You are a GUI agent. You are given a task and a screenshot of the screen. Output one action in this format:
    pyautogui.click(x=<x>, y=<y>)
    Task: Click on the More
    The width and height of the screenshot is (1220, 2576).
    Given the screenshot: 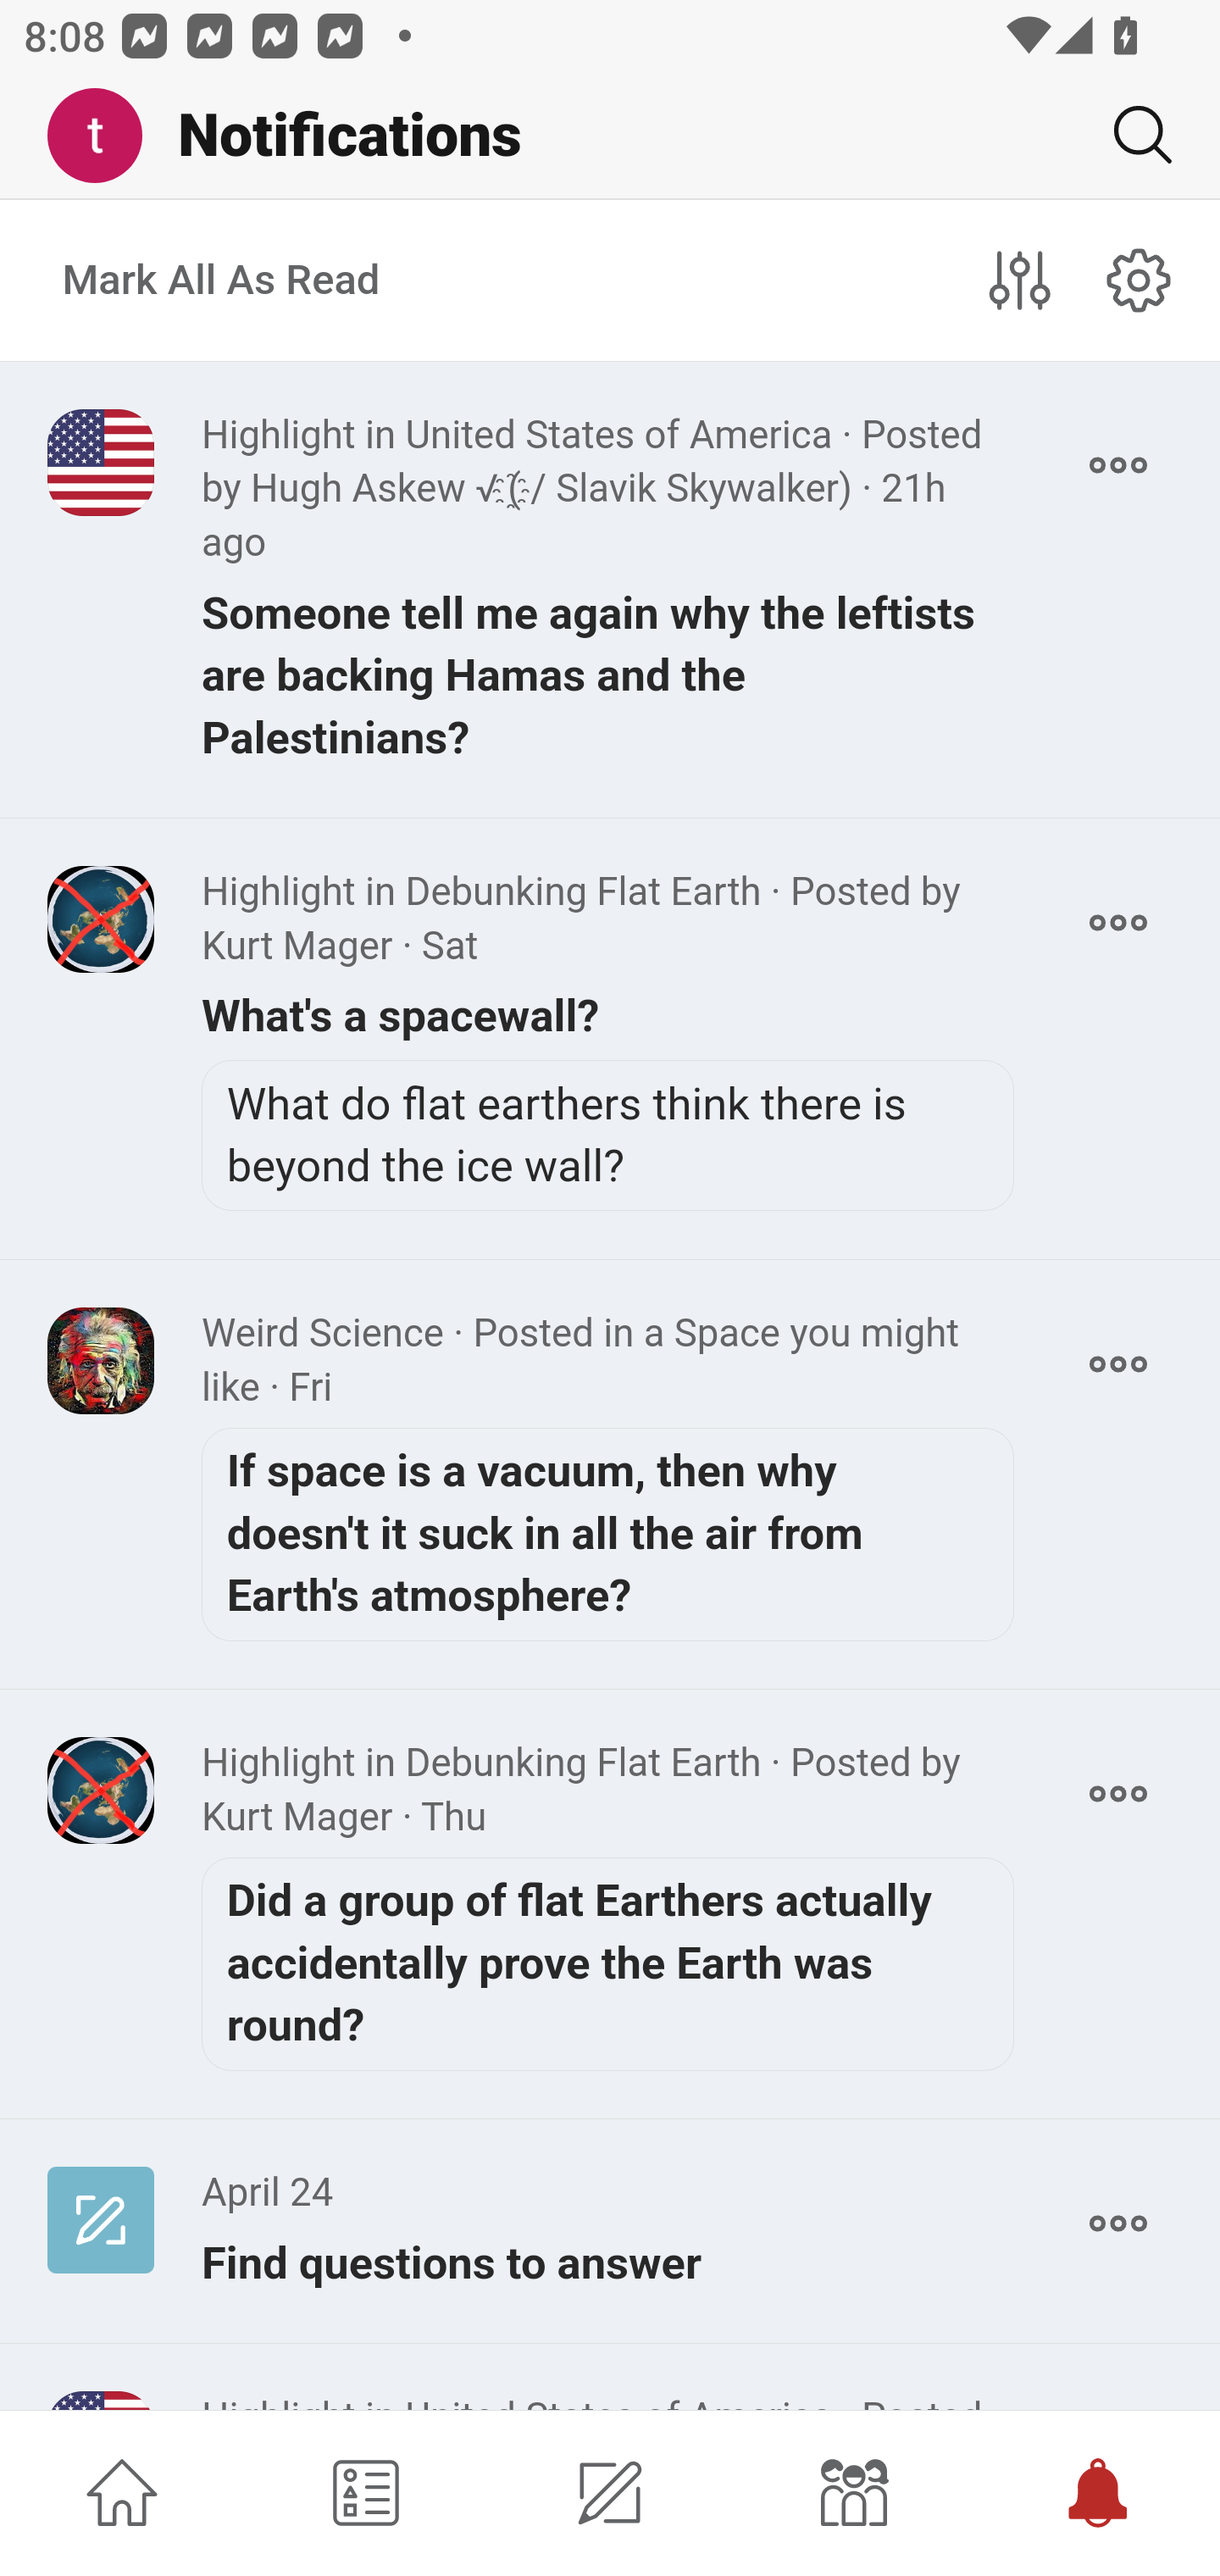 What is the action you would take?
    pyautogui.click(x=1118, y=1364)
    